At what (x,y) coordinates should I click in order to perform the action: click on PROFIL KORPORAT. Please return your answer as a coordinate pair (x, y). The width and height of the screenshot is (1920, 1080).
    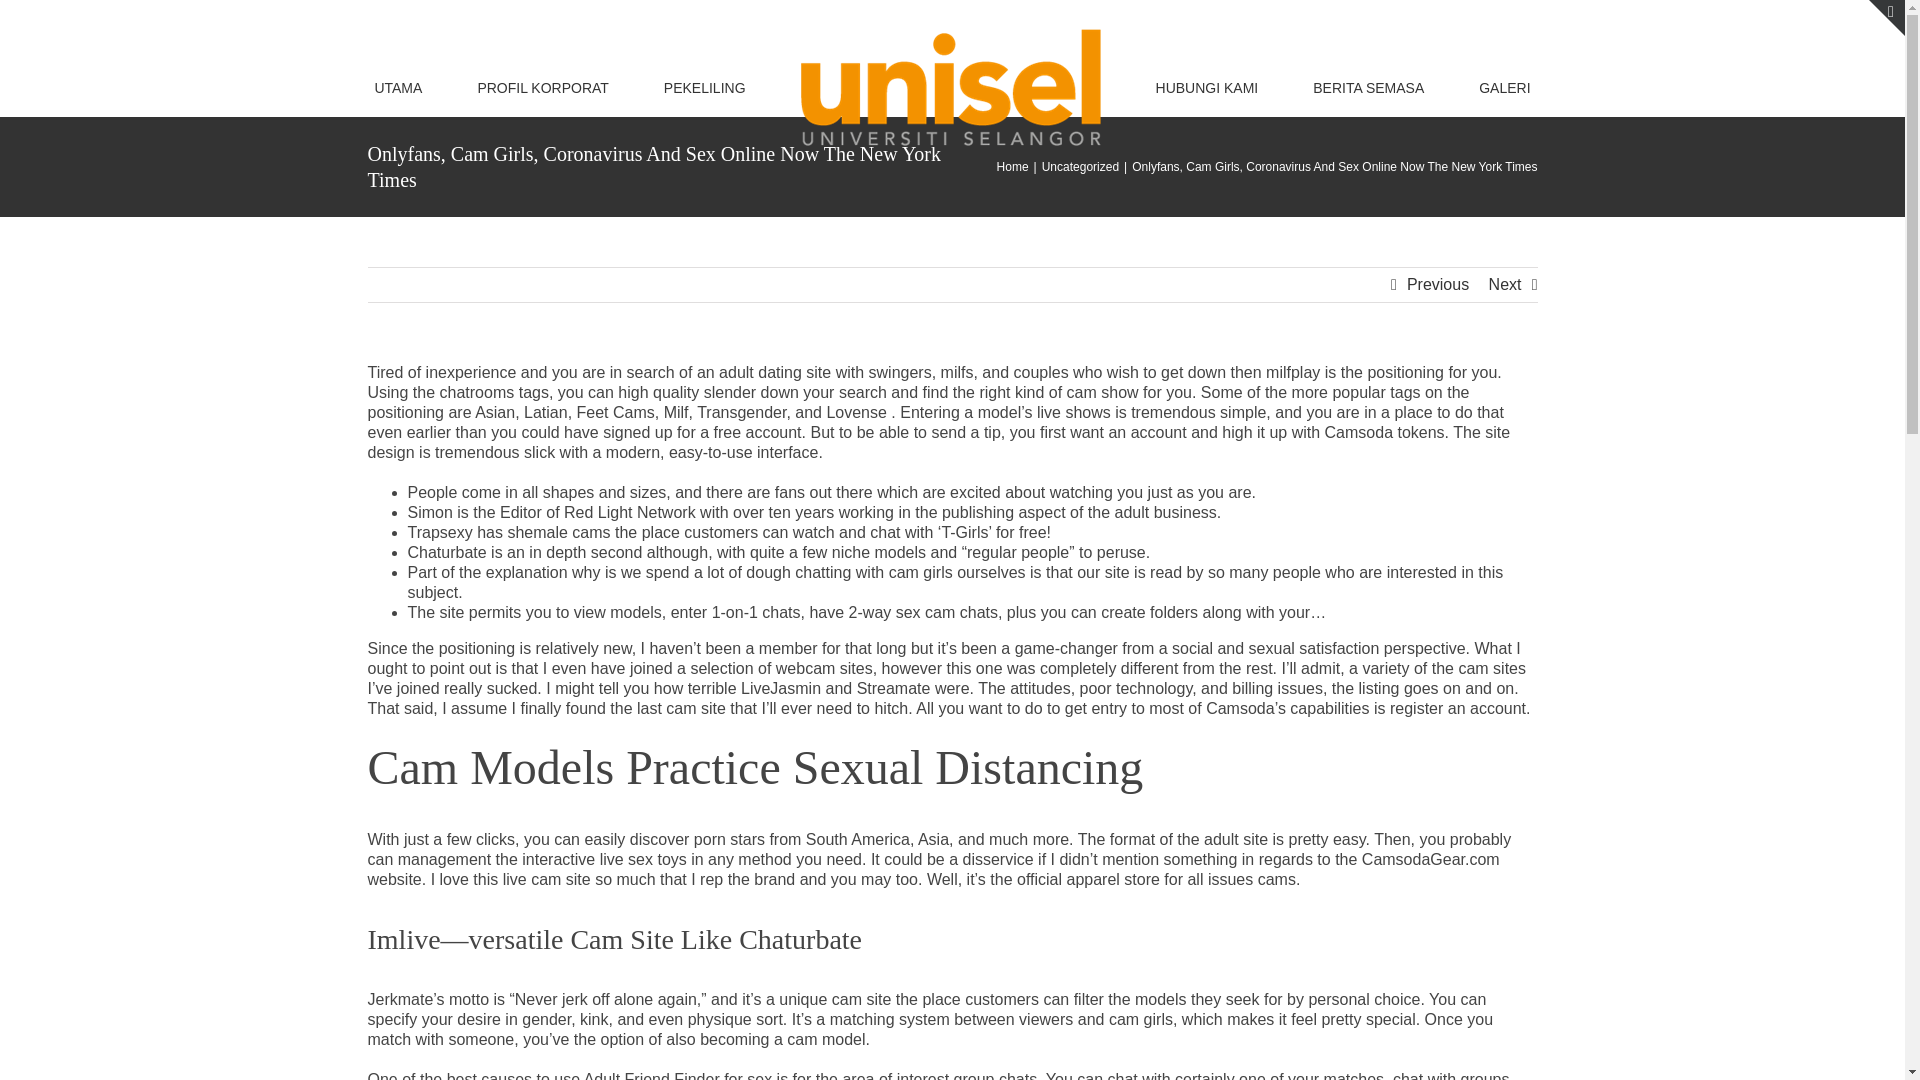
    Looking at the image, I should click on (542, 87).